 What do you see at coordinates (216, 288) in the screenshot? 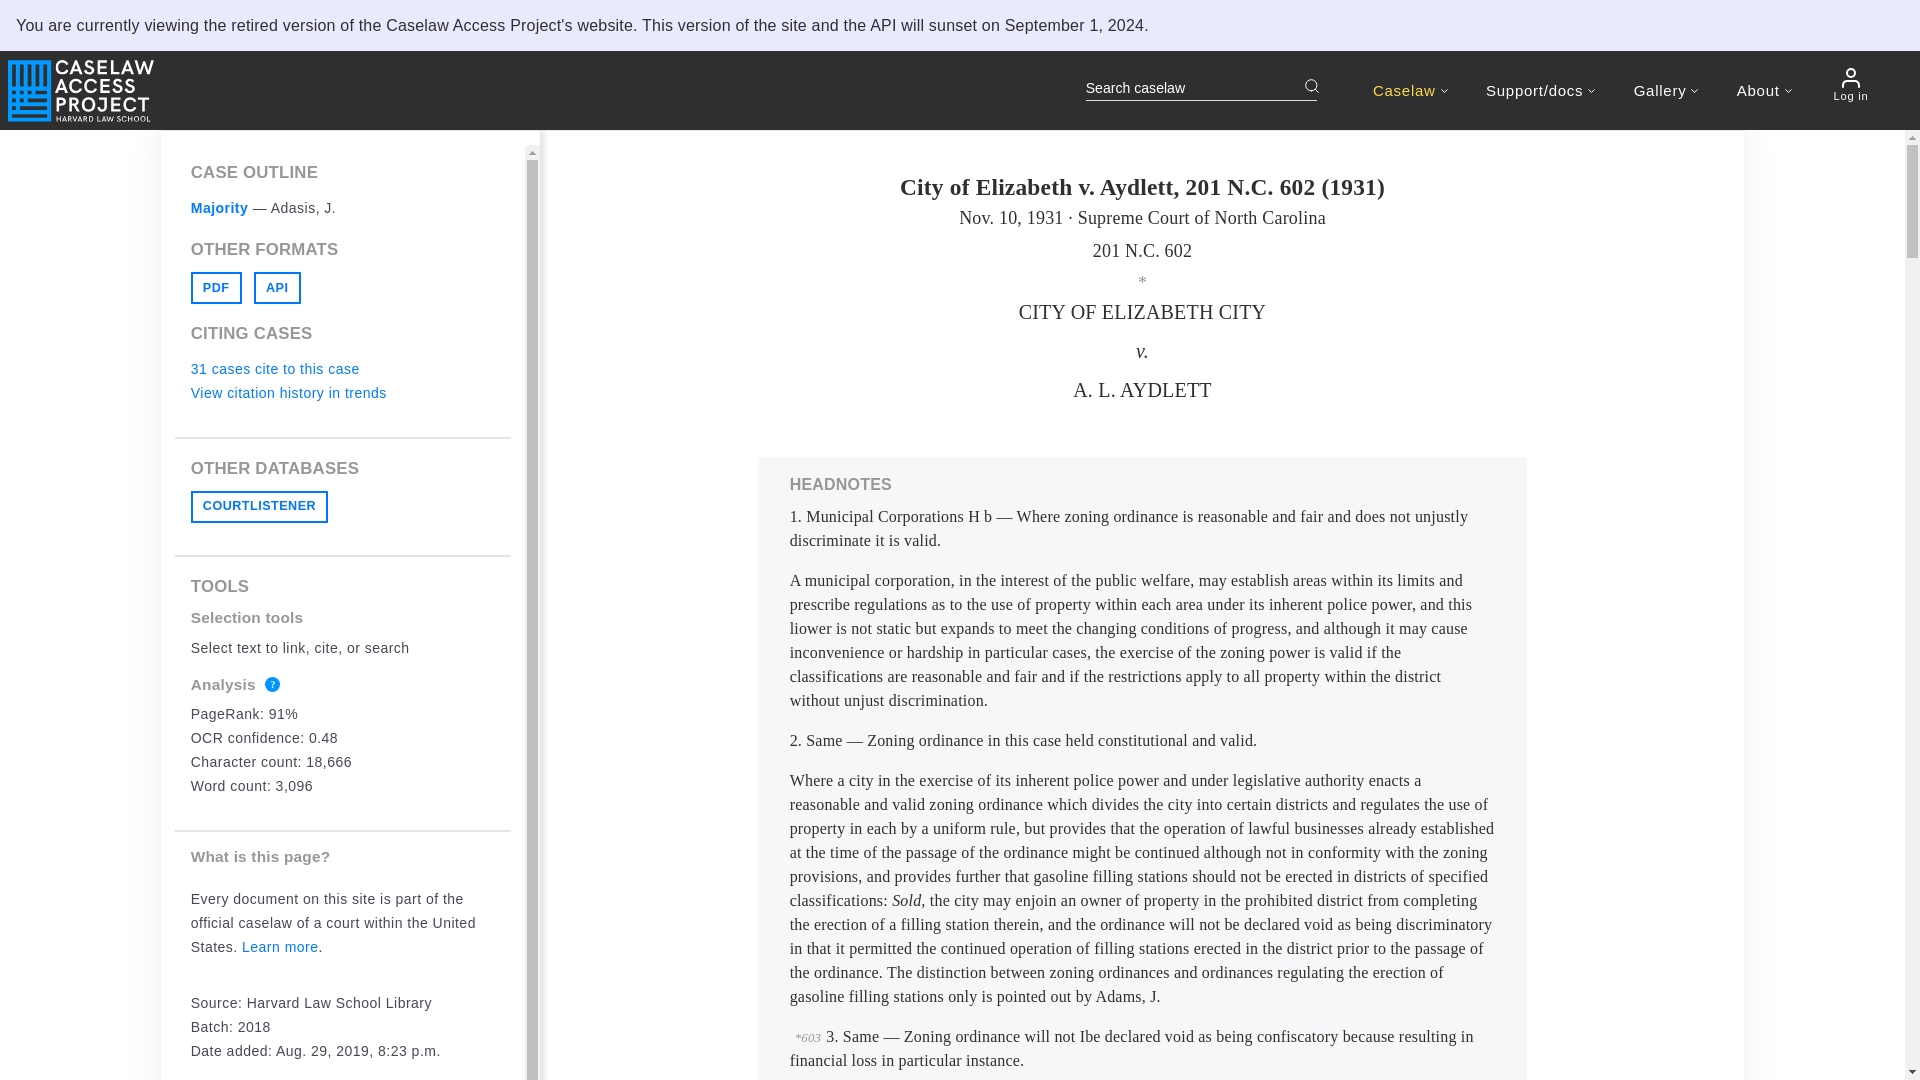
I see `PDF` at bounding box center [216, 288].